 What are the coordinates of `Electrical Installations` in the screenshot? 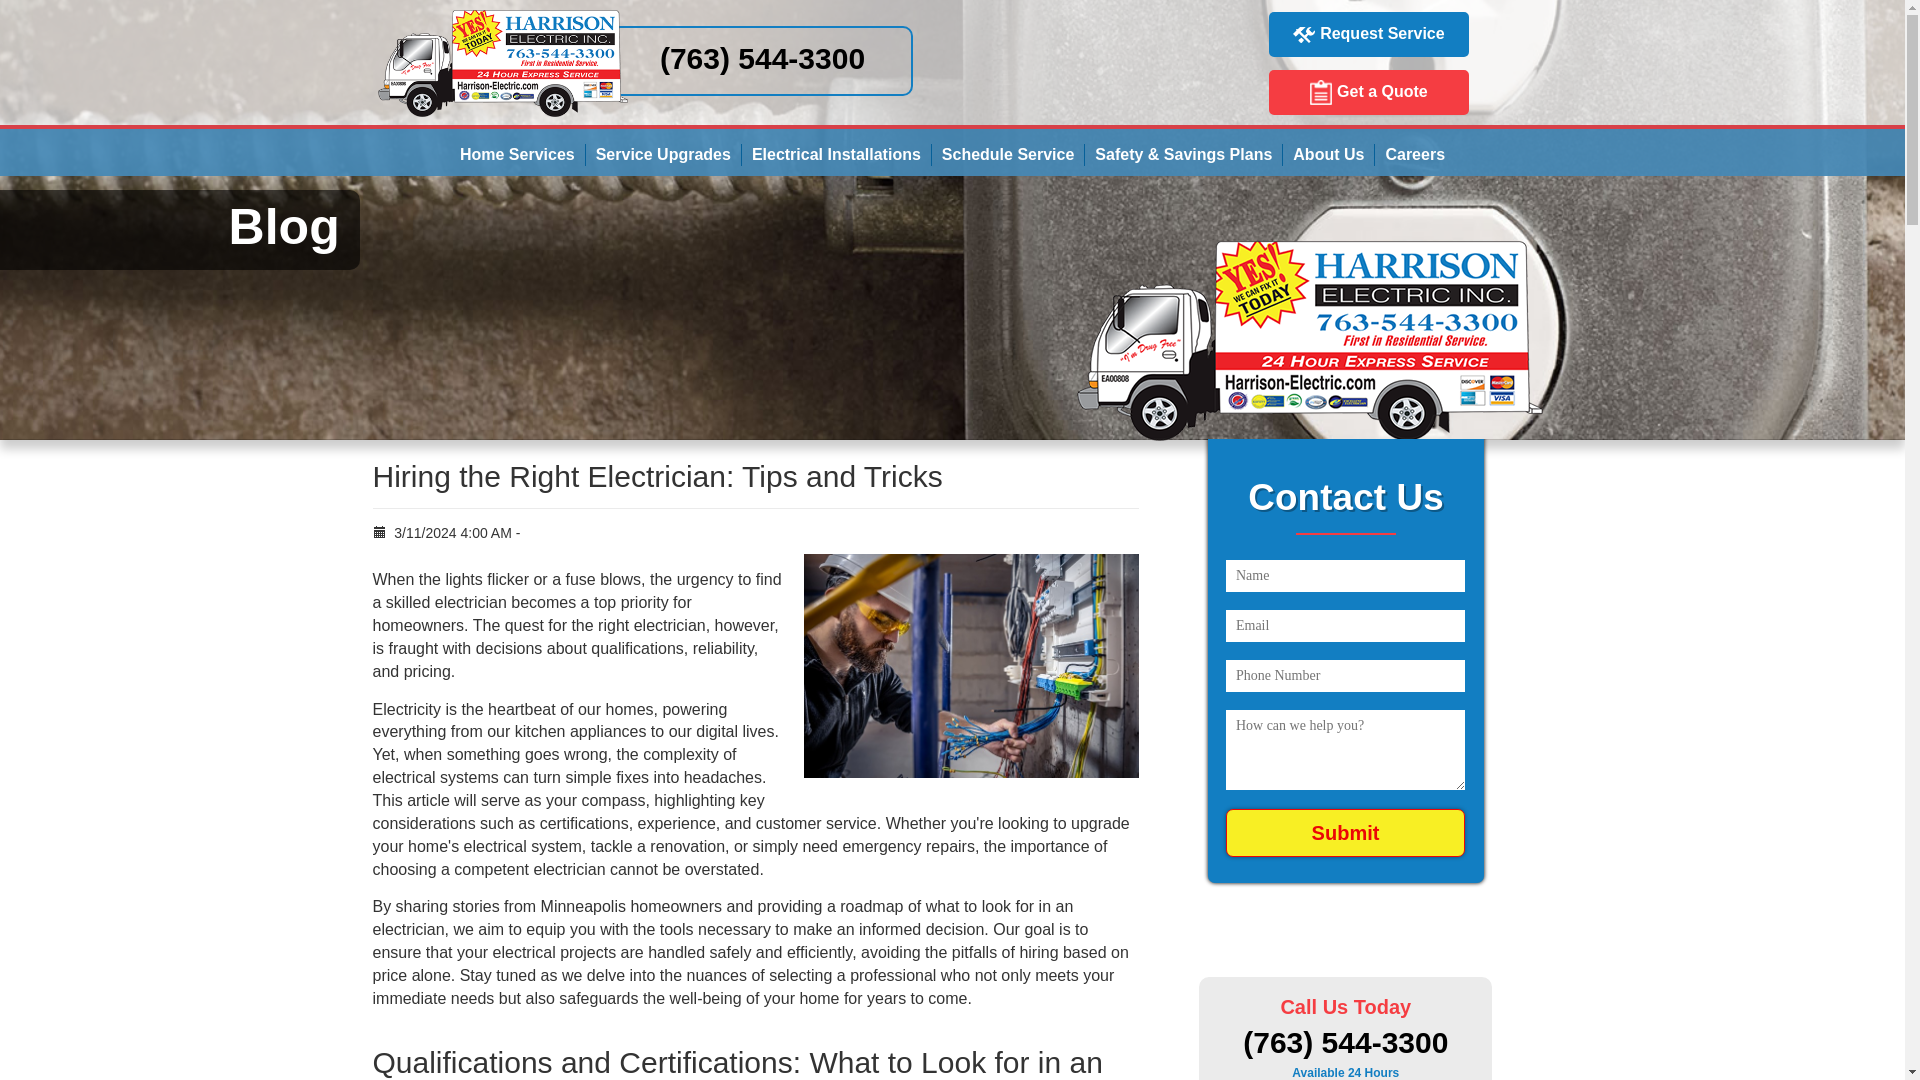 It's located at (836, 154).